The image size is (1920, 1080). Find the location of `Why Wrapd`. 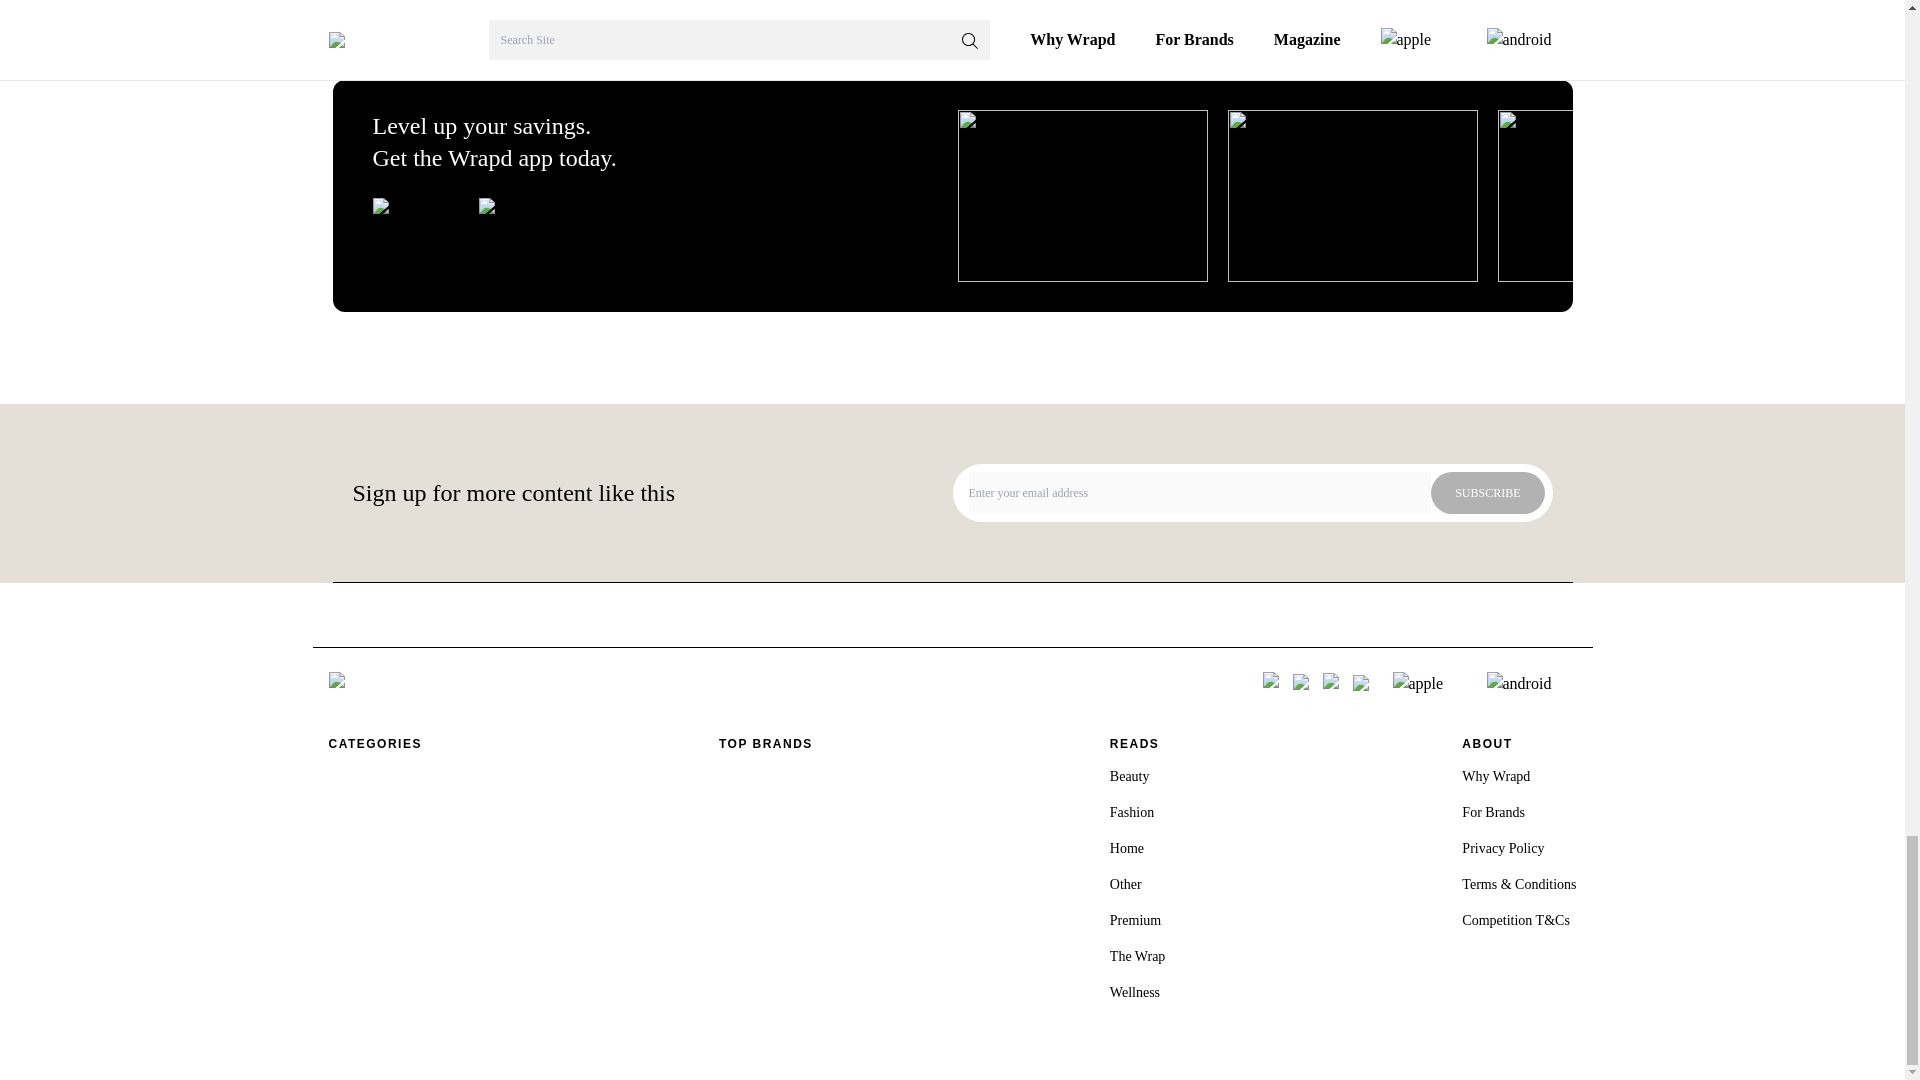

Why Wrapd is located at coordinates (1496, 776).